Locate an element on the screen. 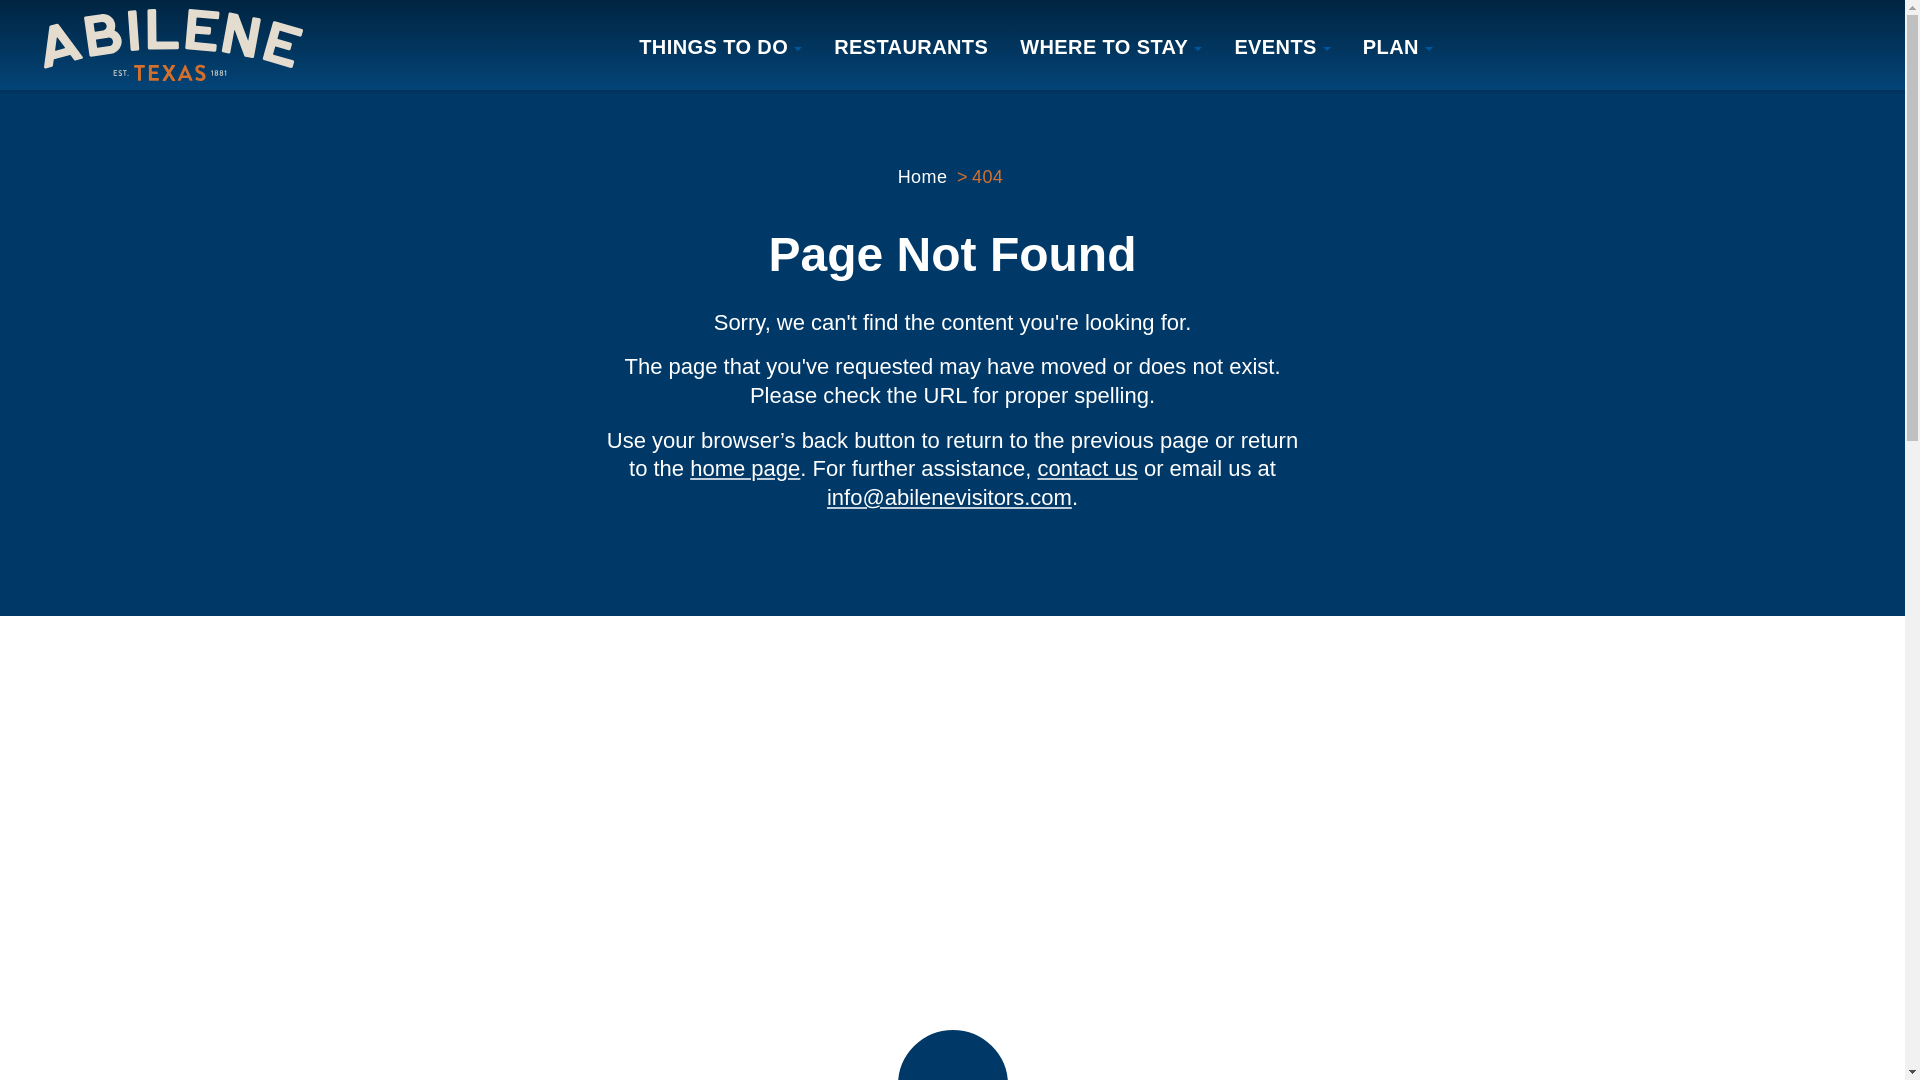 This screenshot has height=1080, width=1920. contact us is located at coordinates (1088, 468).